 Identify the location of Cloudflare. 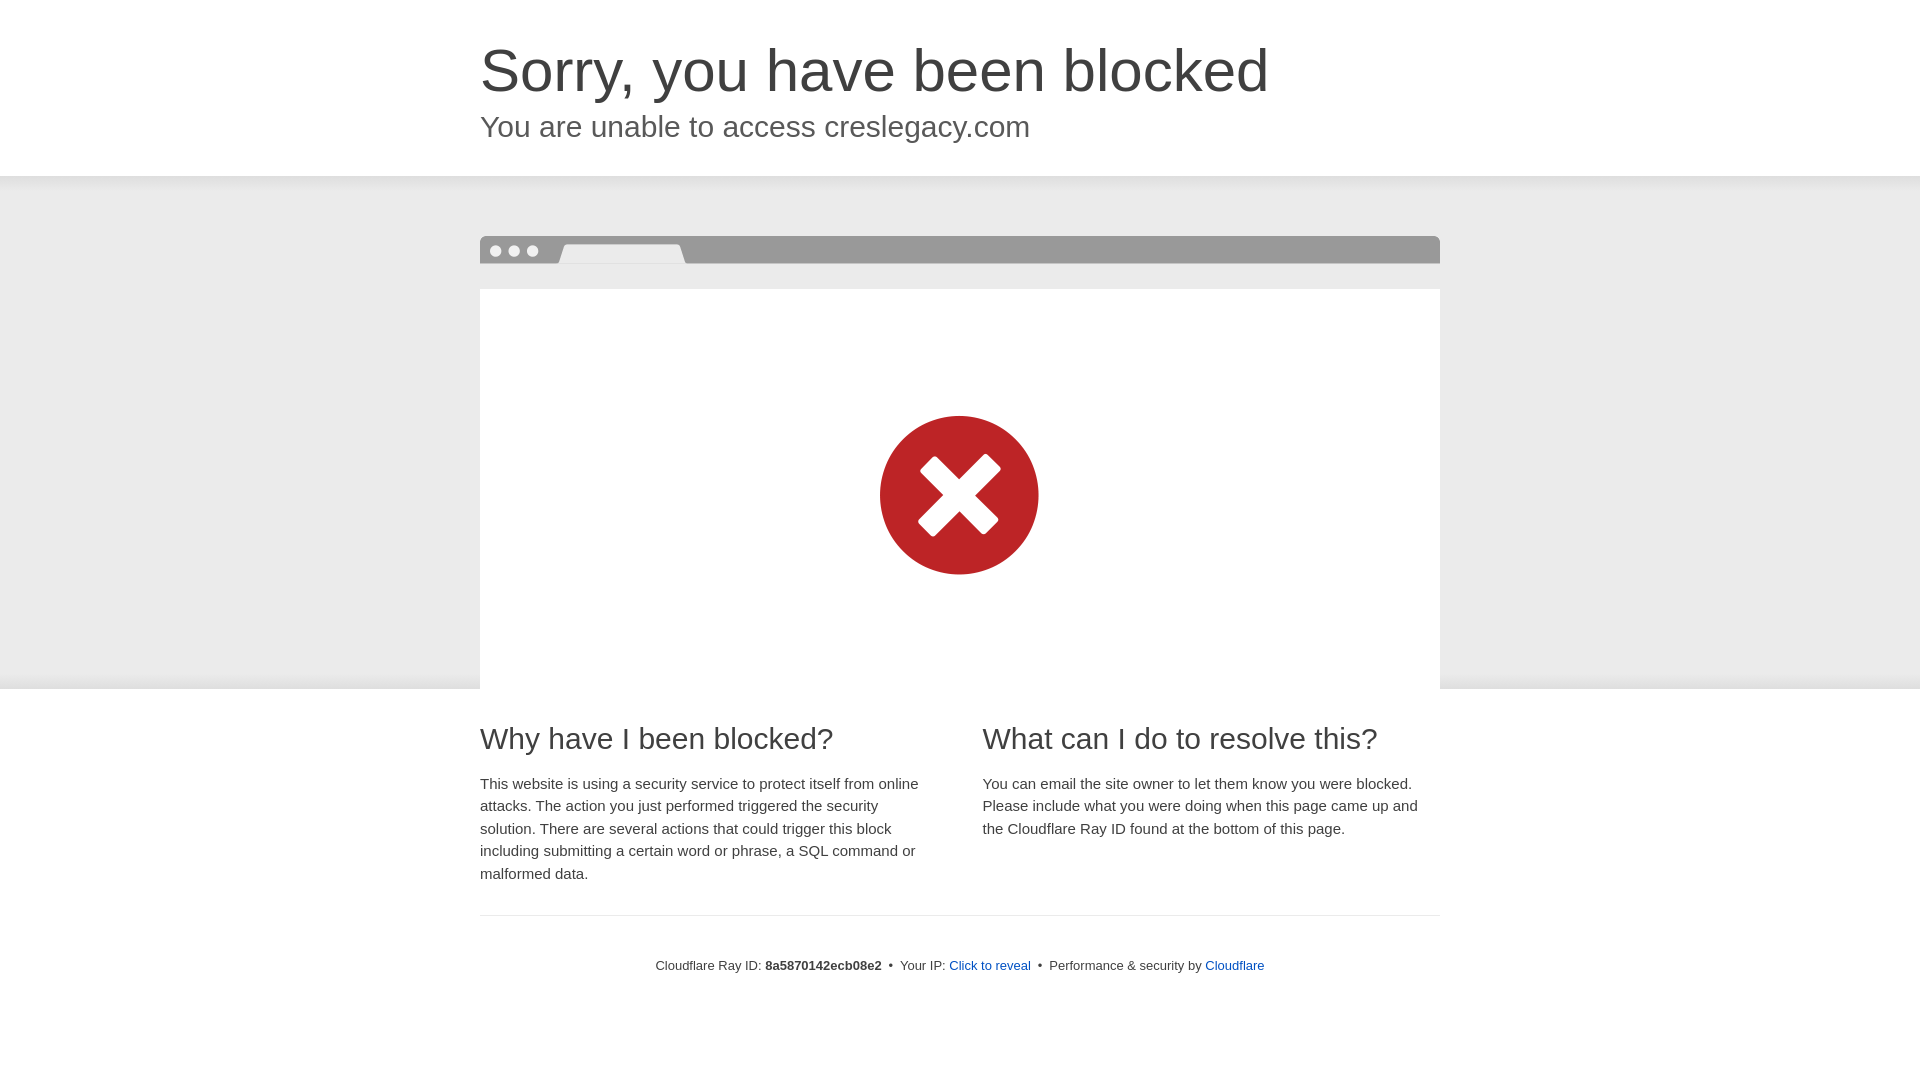
(1234, 965).